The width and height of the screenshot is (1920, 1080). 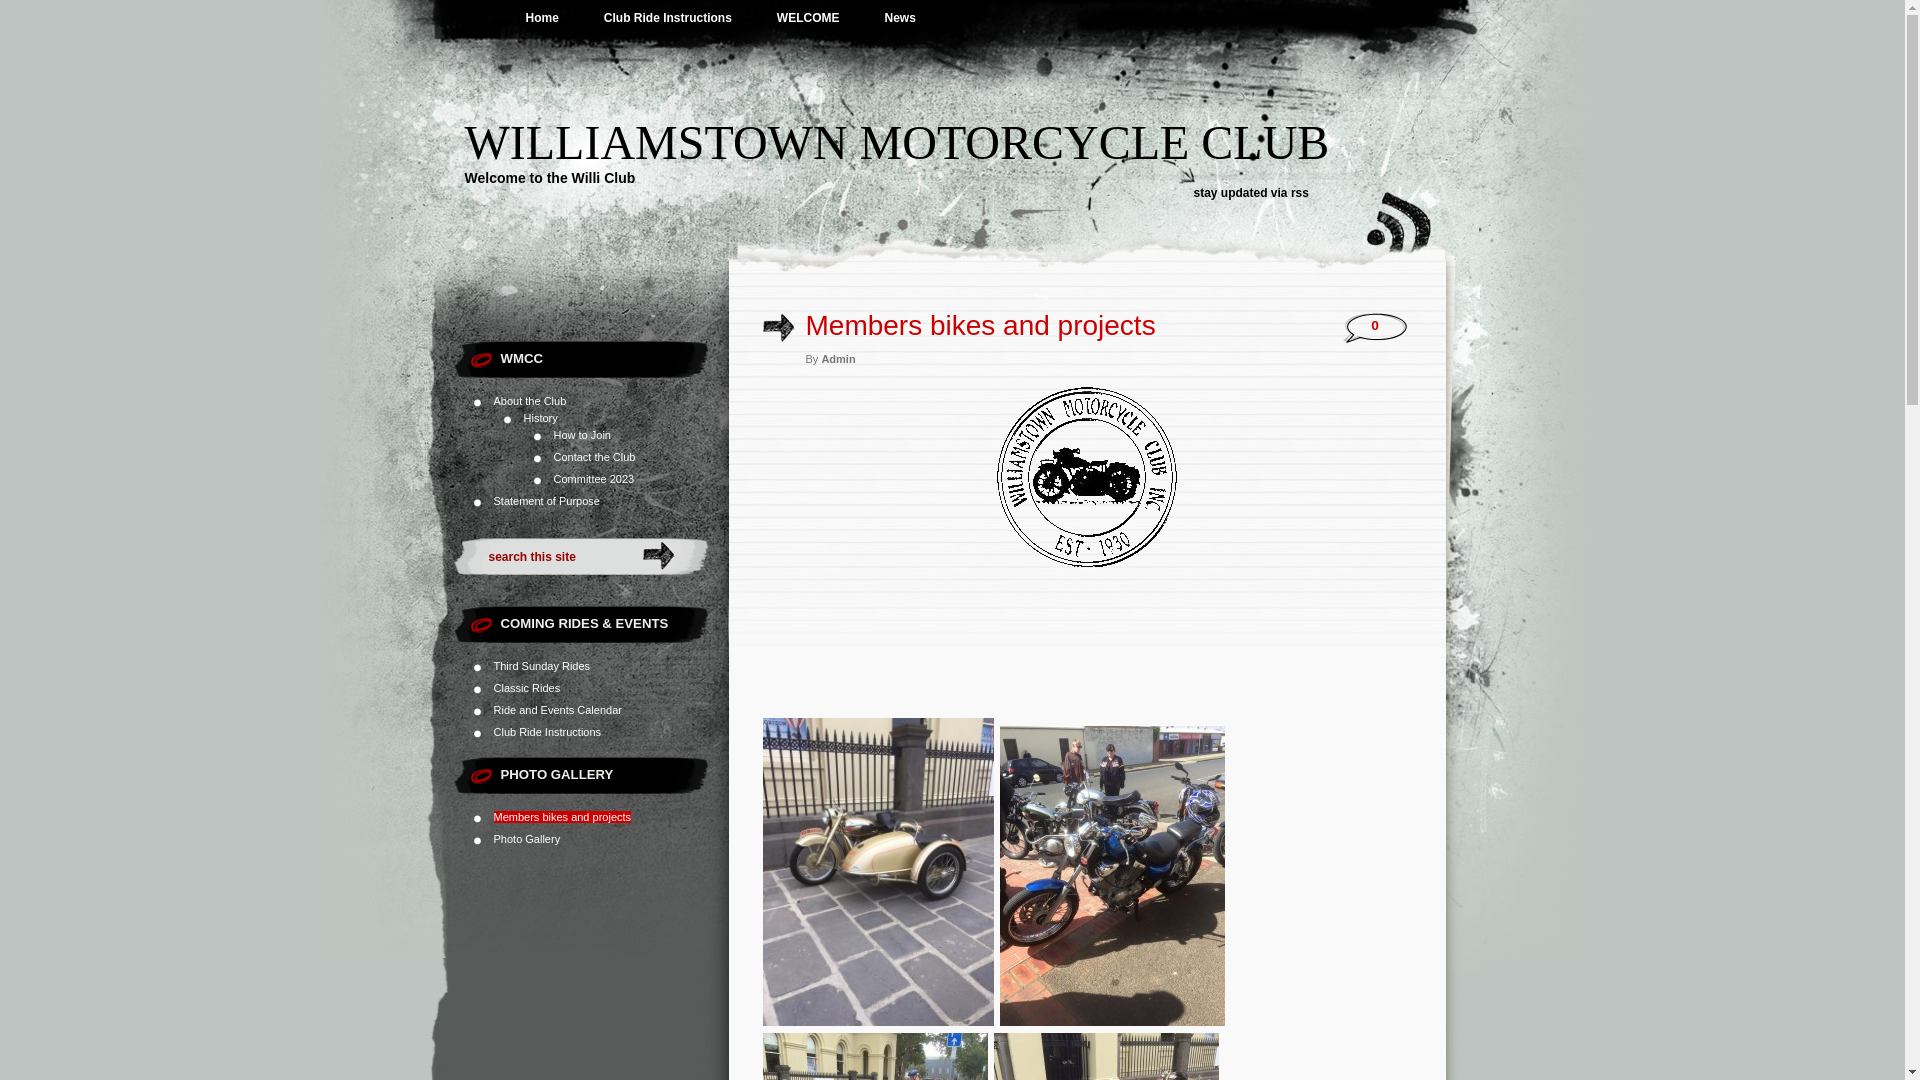 I want to click on Contact the Club, so click(x=595, y=457).